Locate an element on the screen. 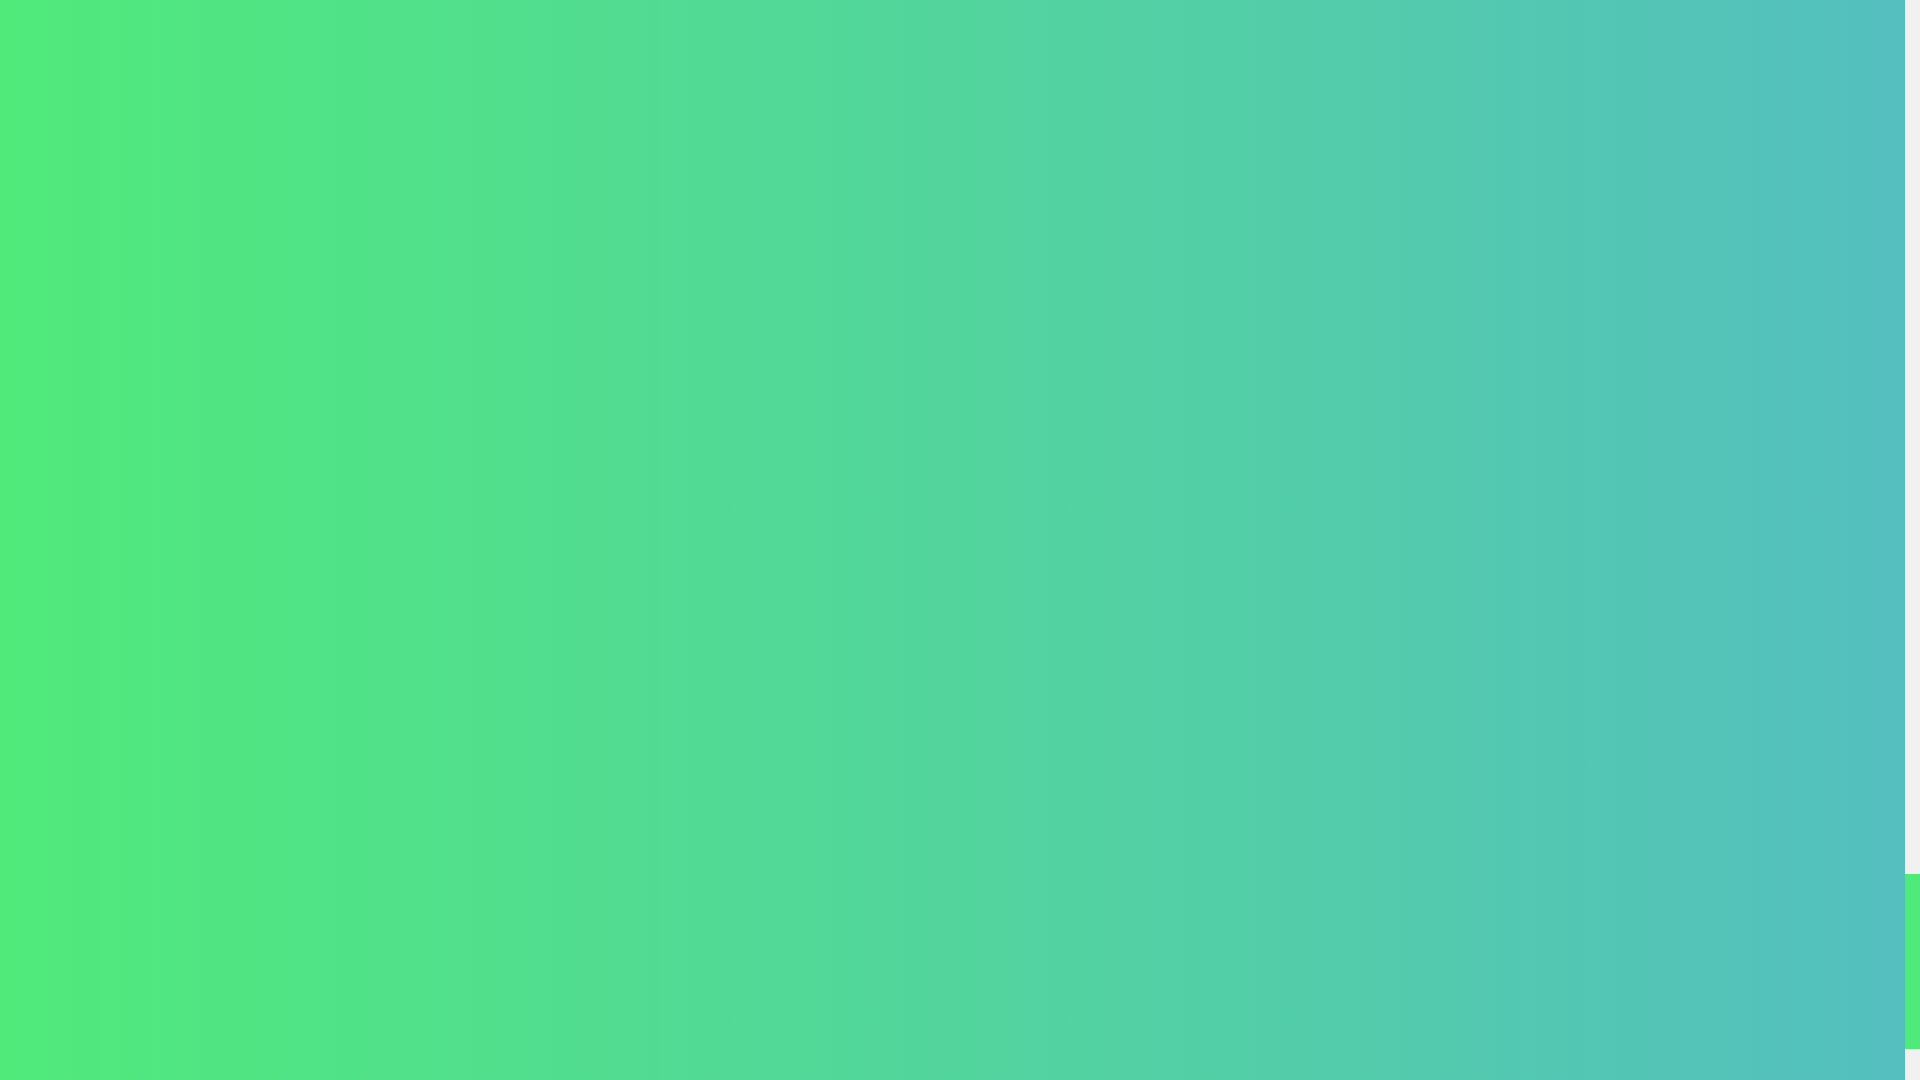 The image size is (1920, 1080). Click to visit is located at coordinates (1660, 980).